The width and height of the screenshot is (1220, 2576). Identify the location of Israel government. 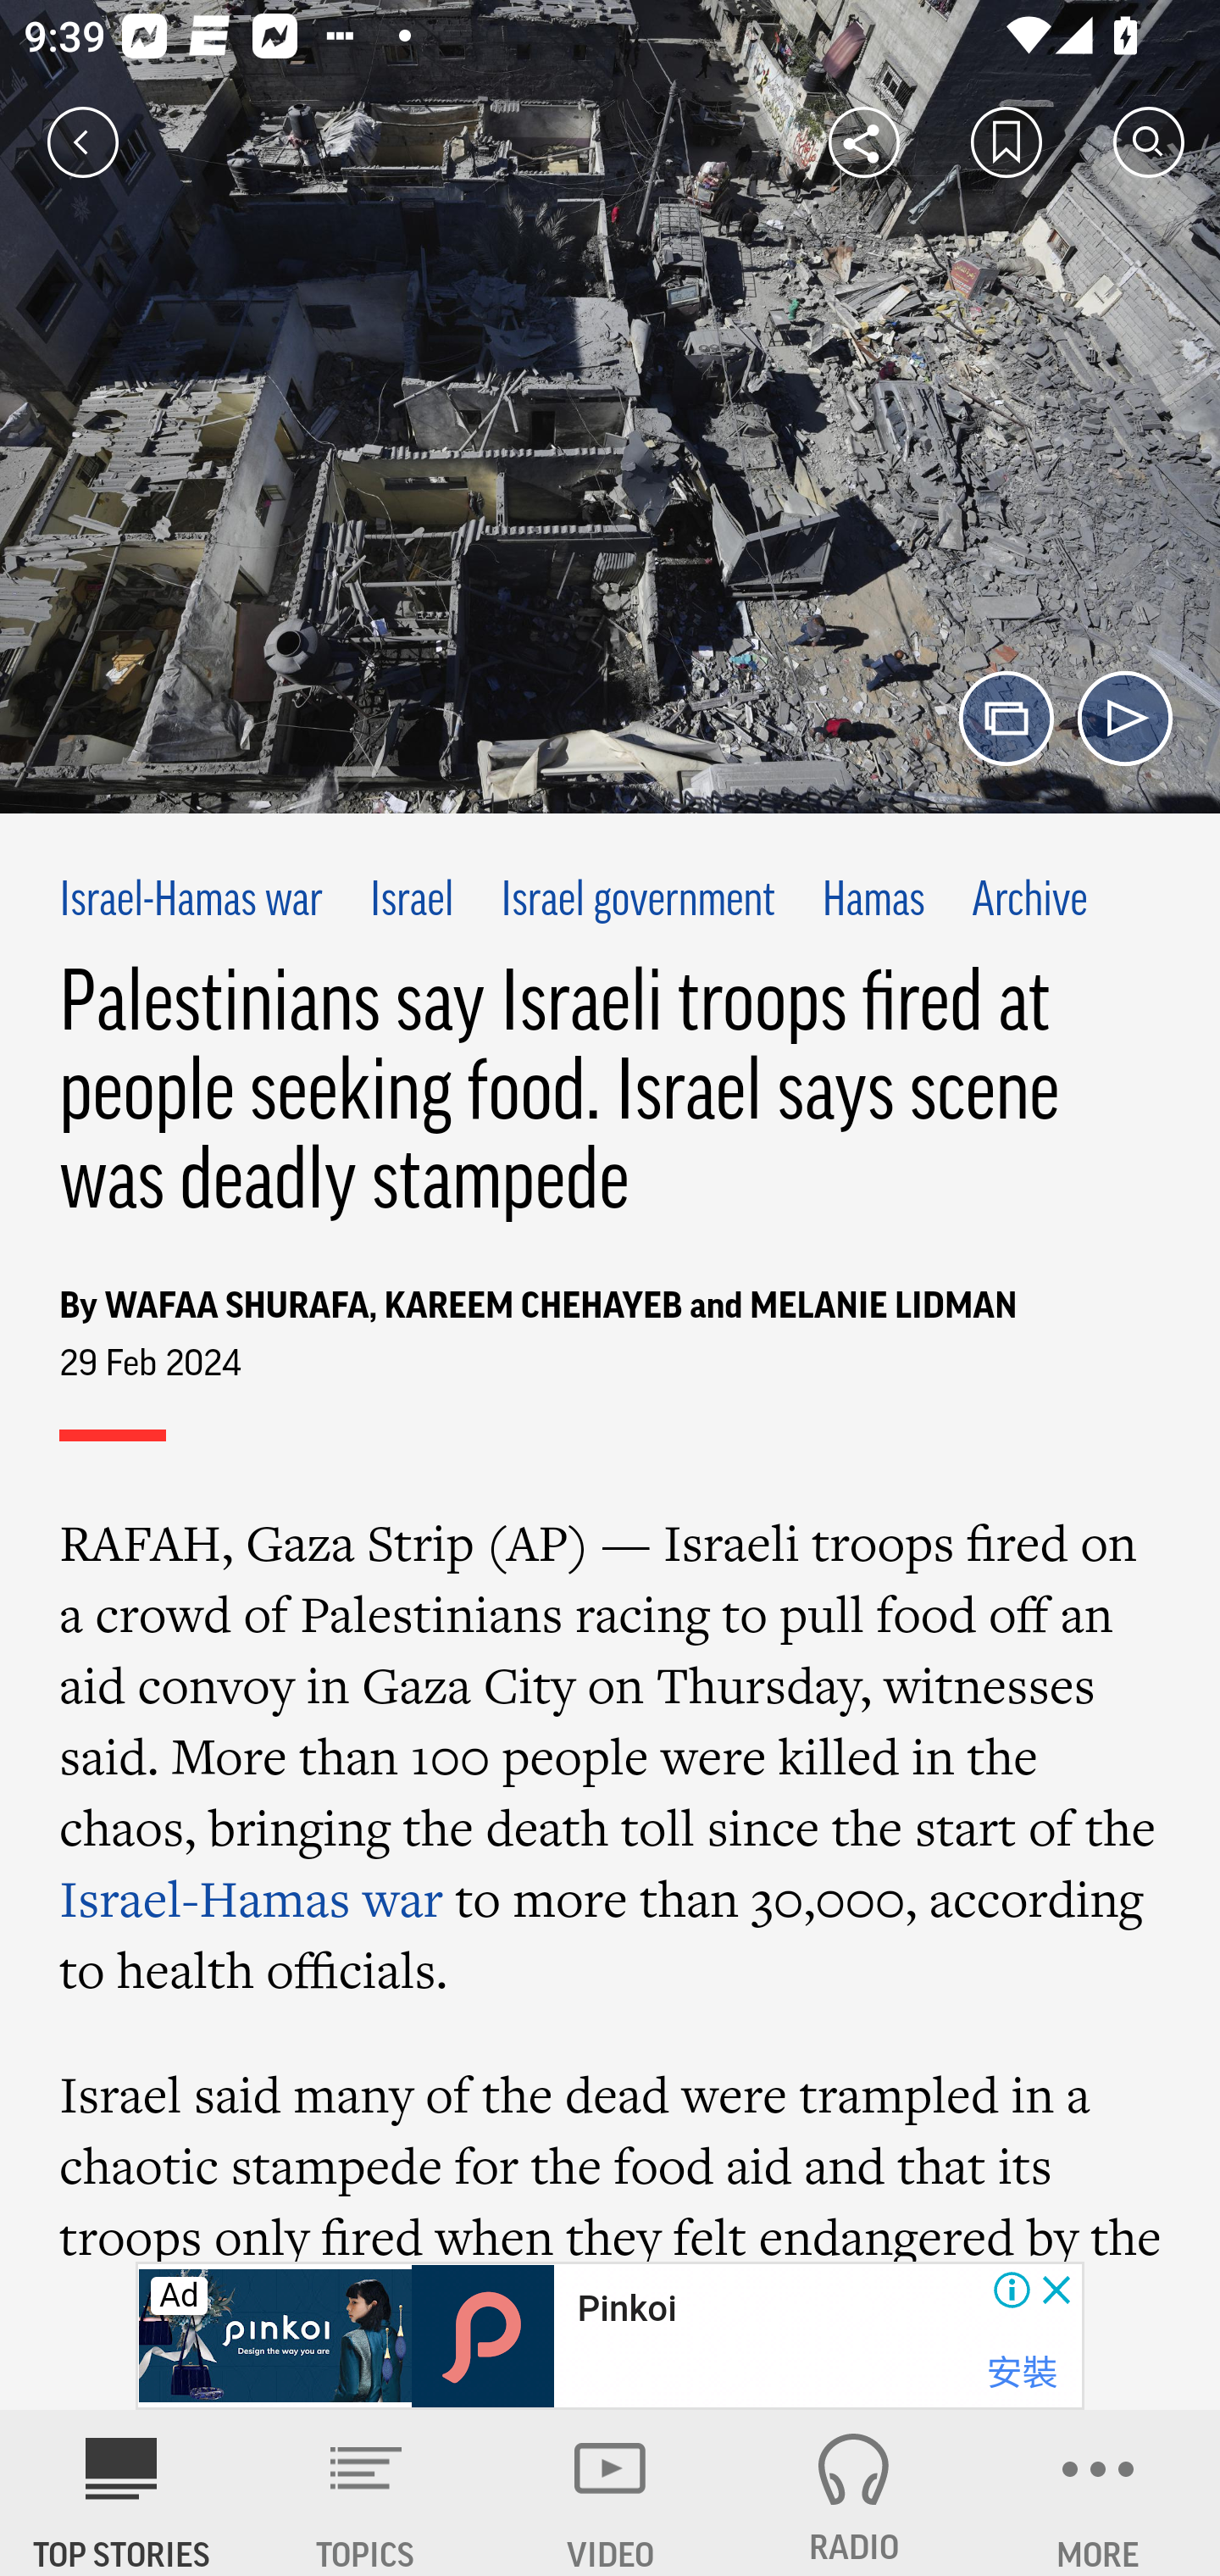
(637, 902).